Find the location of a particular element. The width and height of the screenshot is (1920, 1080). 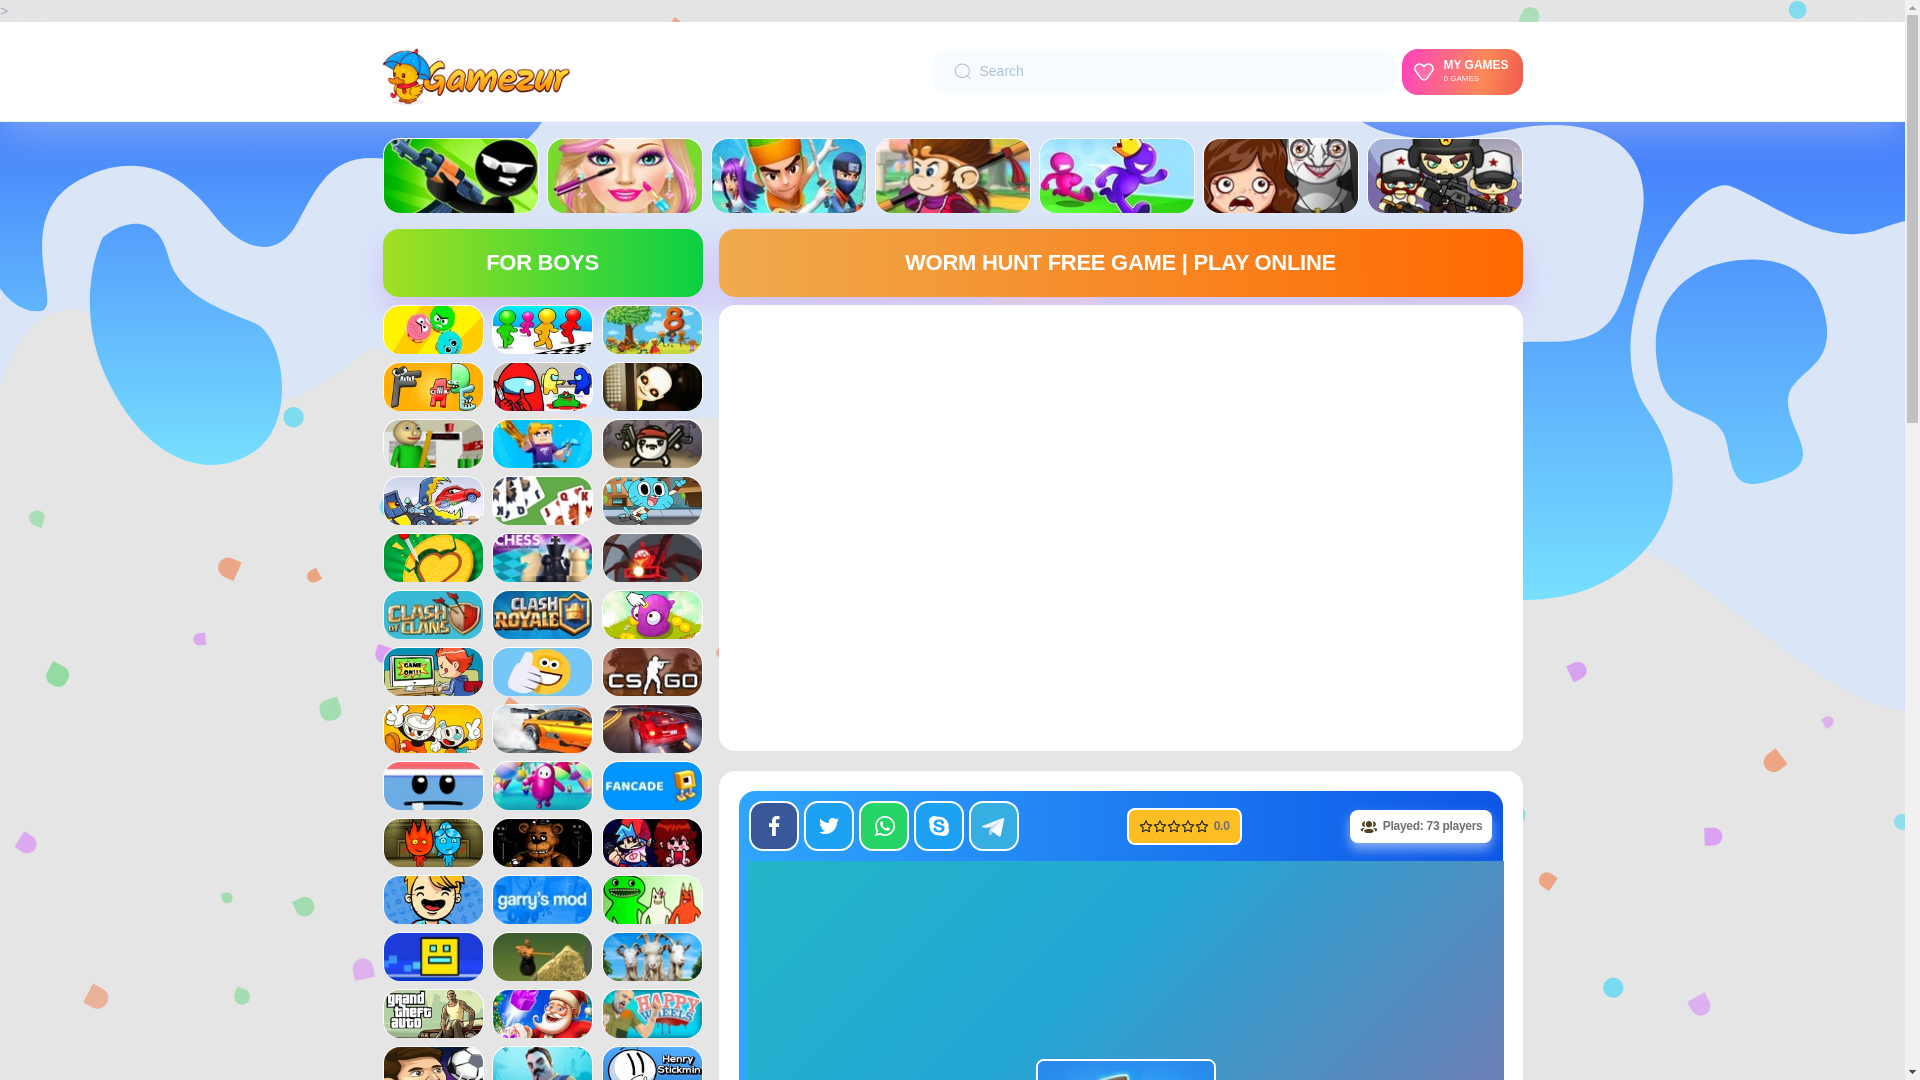

Multiplayer is located at coordinates (434, 342).